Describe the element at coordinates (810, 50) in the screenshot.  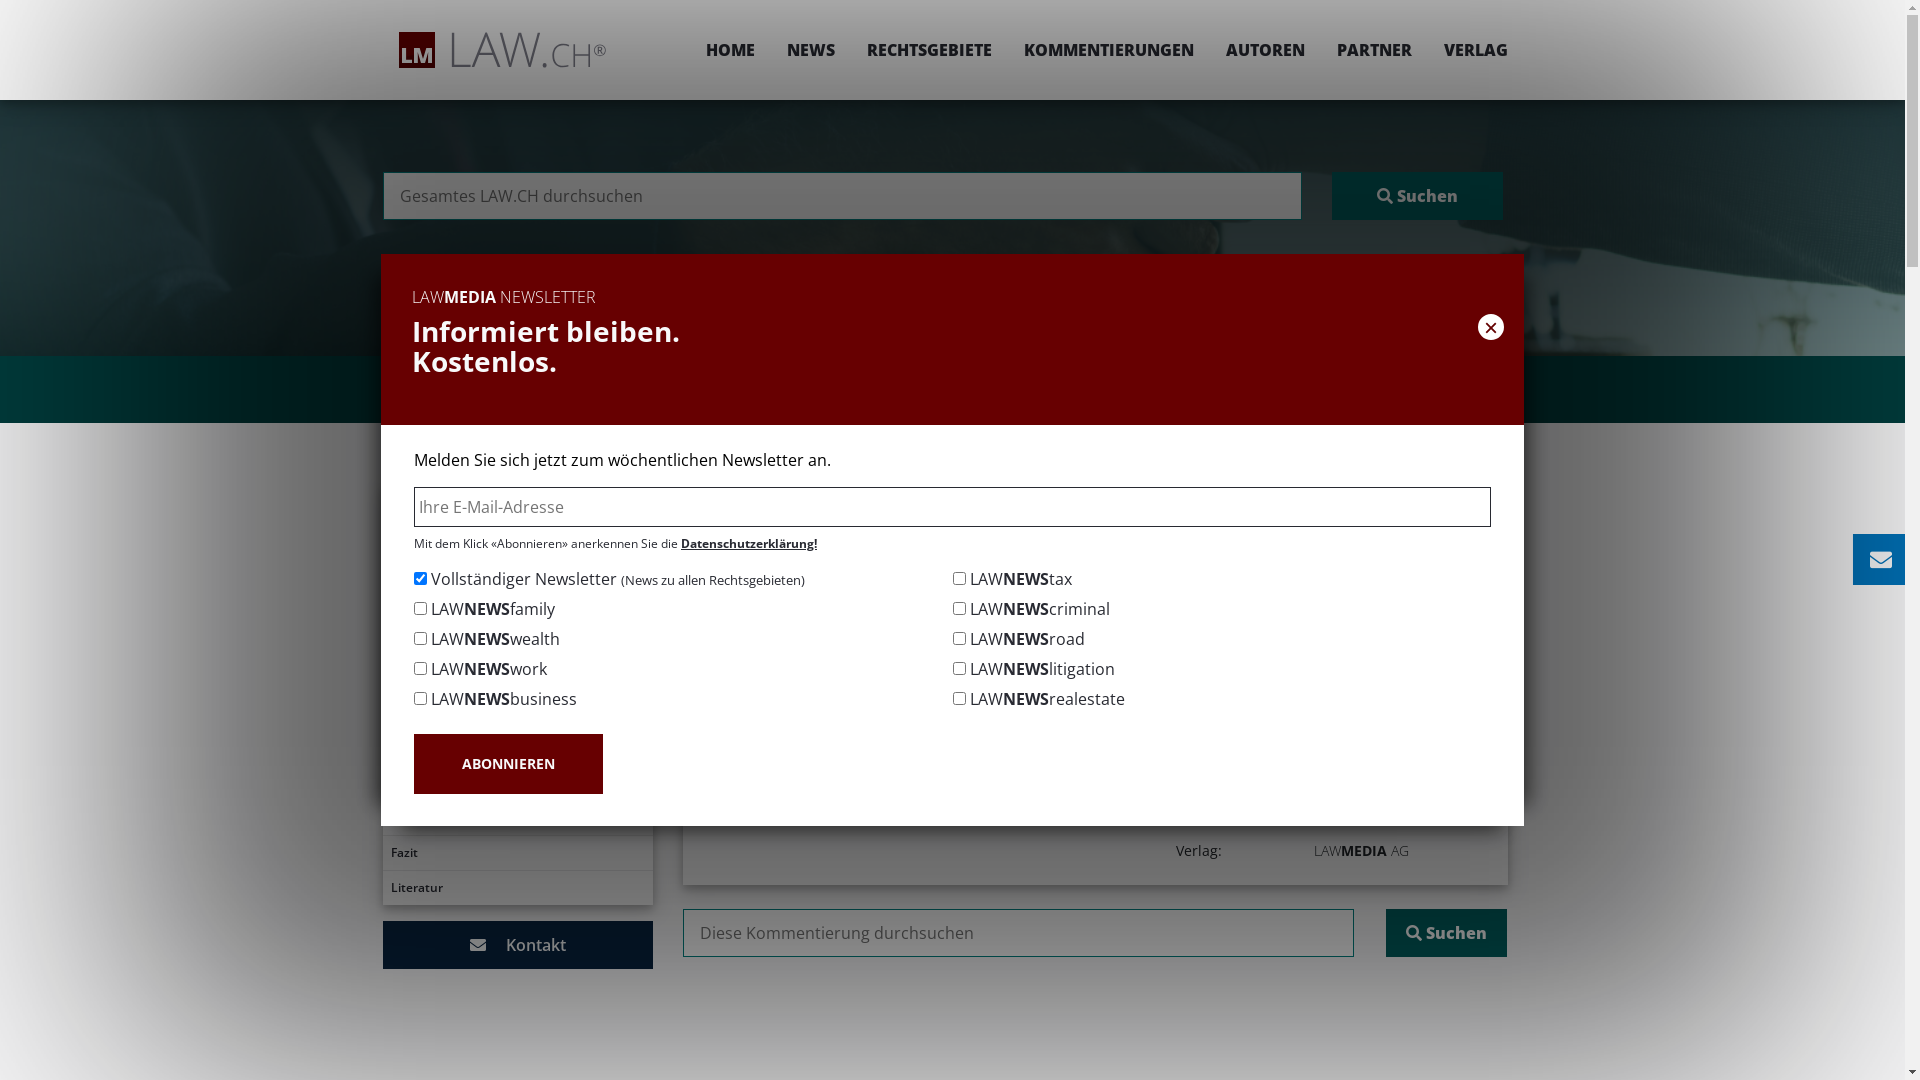
I see `NEWS` at that location.